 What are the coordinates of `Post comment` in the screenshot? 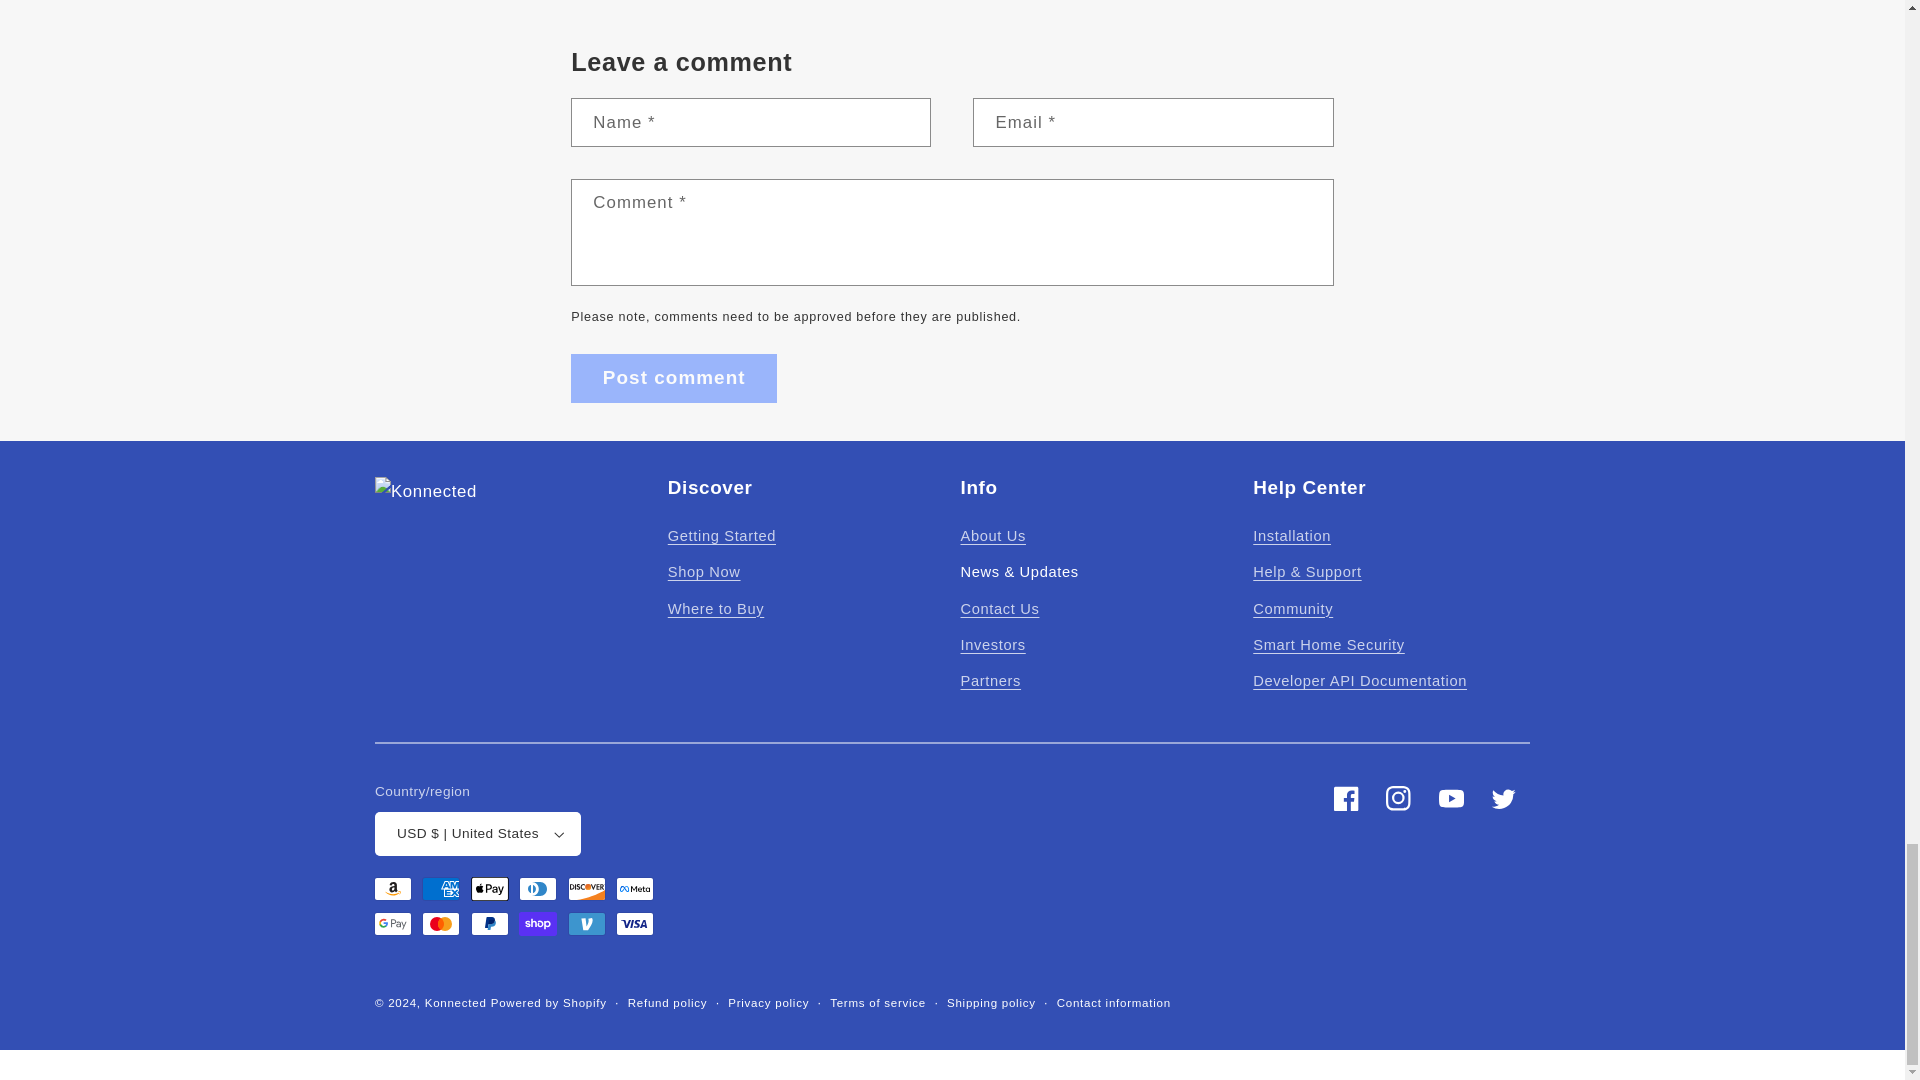 It's located at (674, 378).